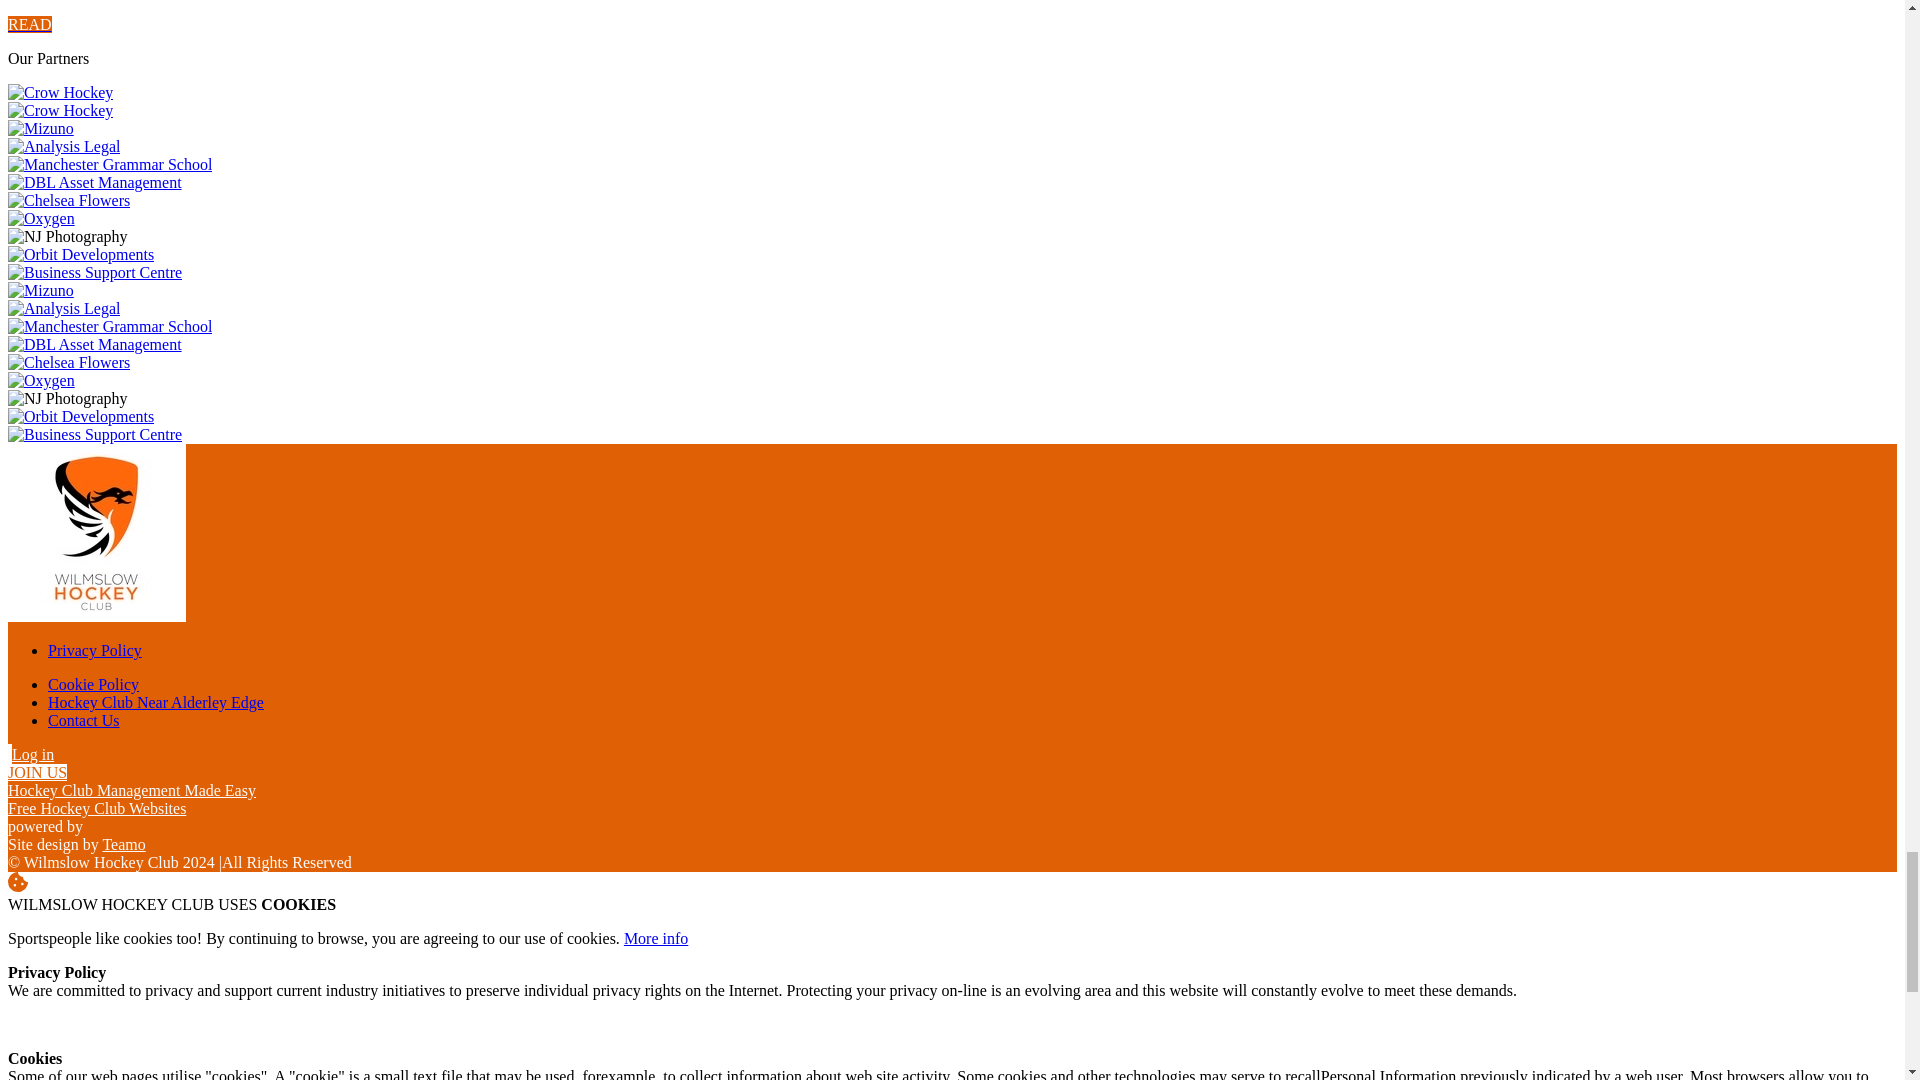 The image size is (1920, 1080). Describe the element at coordinates (94, 182) in the screenshot. I see `DBL Asset Management` at that location.